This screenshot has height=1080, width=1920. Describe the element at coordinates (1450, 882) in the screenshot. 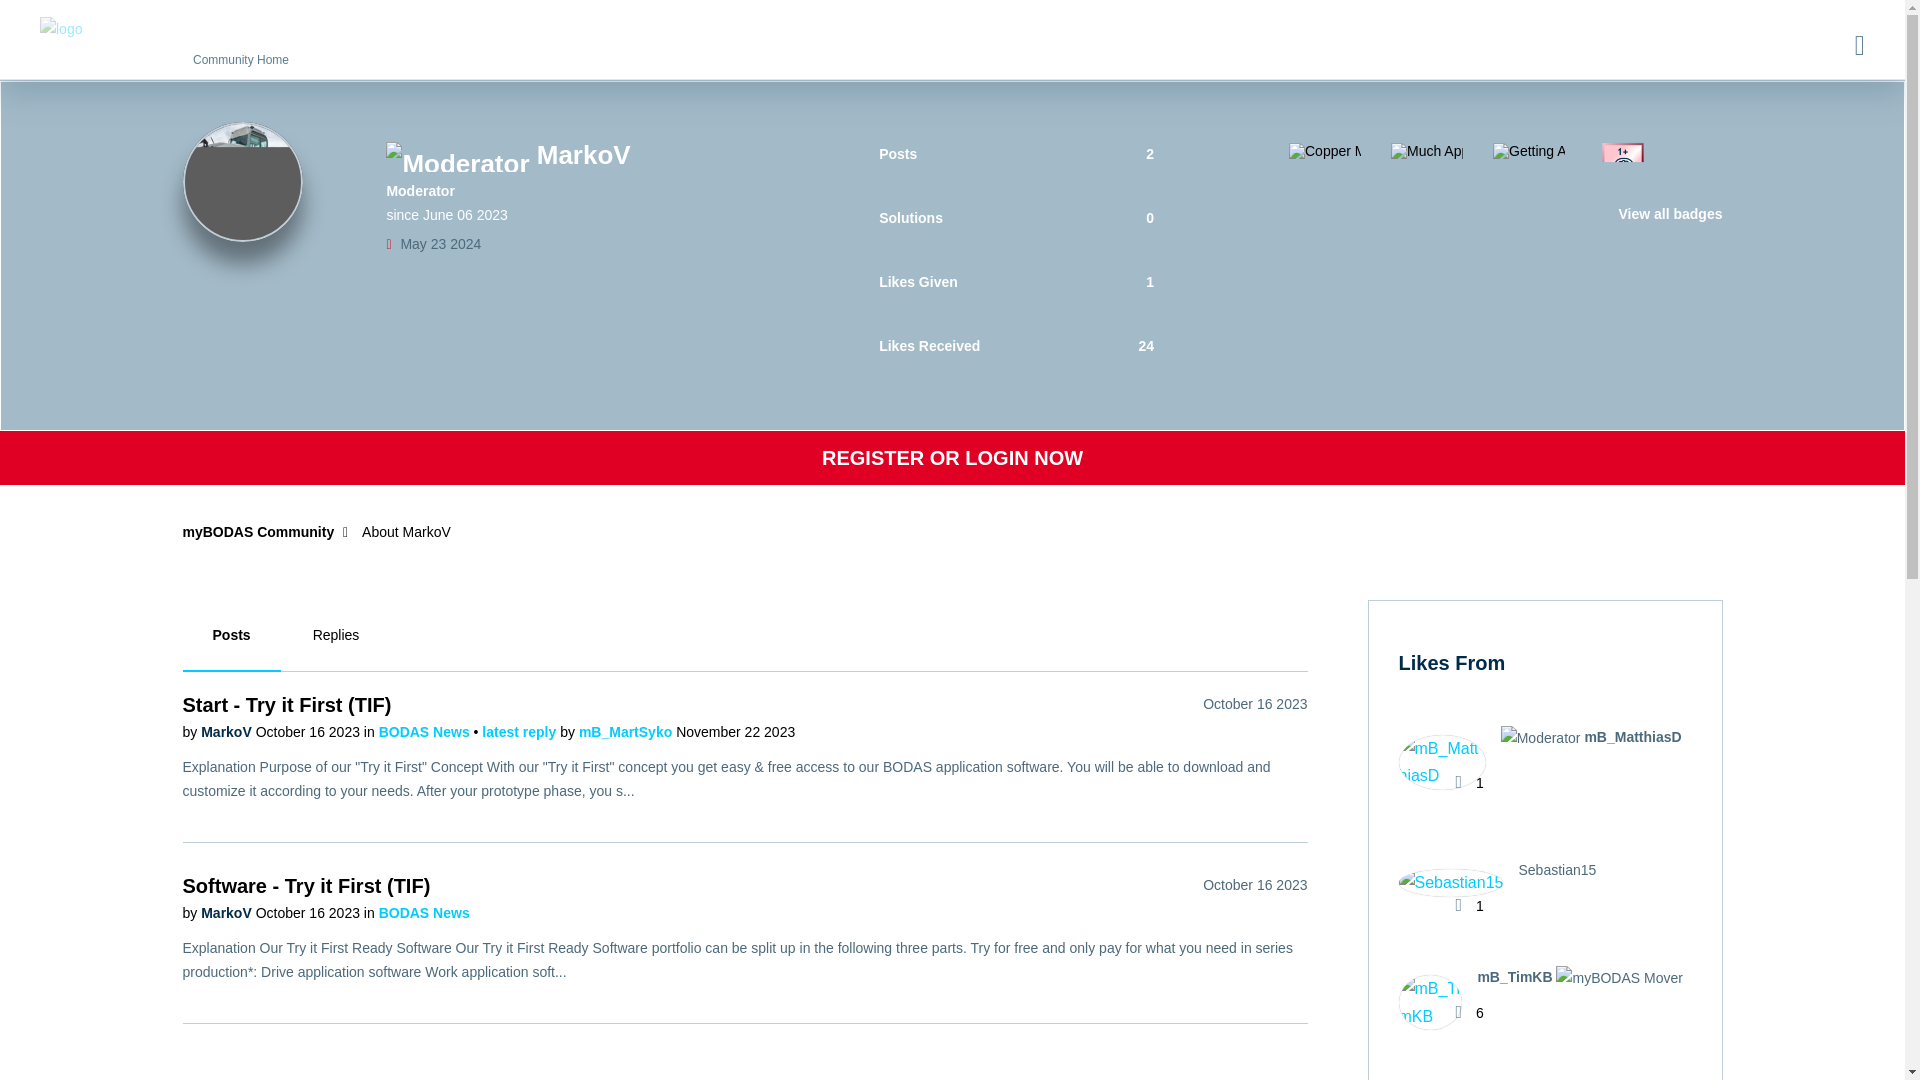

I see `Sebastian15` at that location.